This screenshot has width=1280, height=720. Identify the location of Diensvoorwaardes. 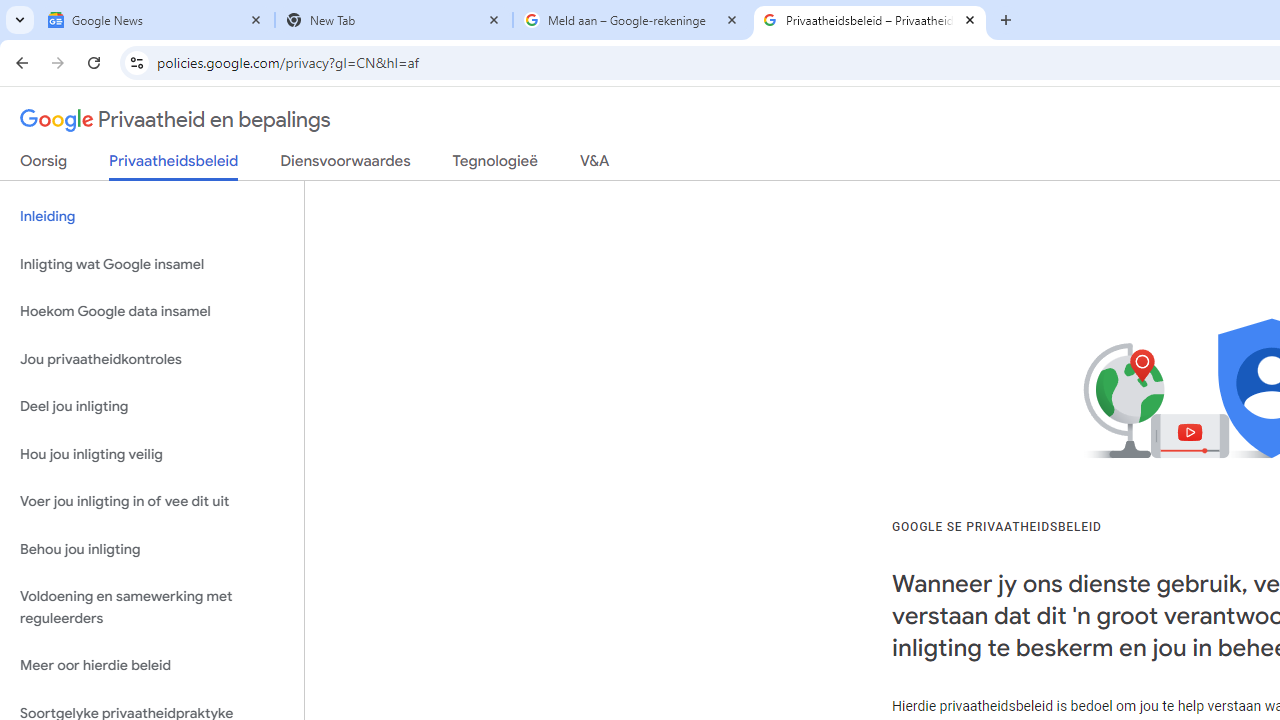
(345, 165).